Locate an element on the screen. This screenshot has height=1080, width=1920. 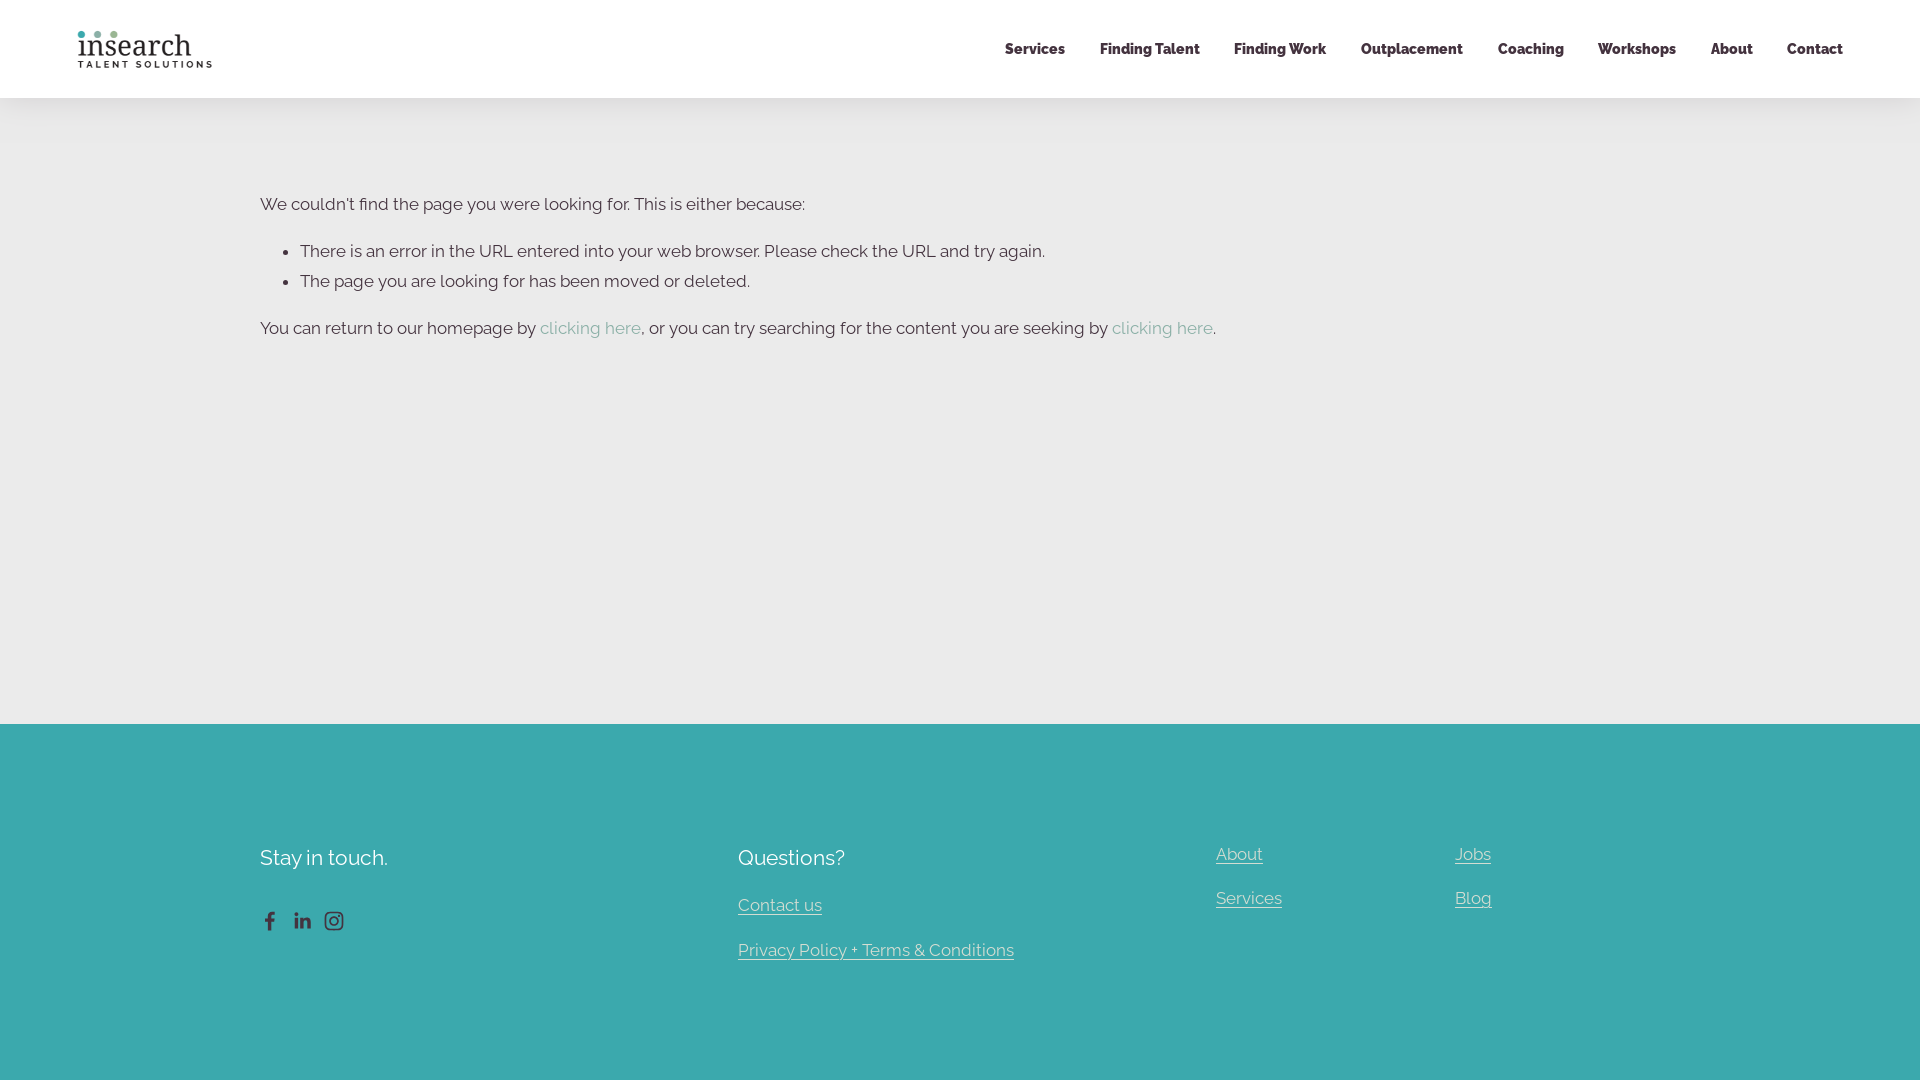
Workshops is located at coordinates (1637, 49).